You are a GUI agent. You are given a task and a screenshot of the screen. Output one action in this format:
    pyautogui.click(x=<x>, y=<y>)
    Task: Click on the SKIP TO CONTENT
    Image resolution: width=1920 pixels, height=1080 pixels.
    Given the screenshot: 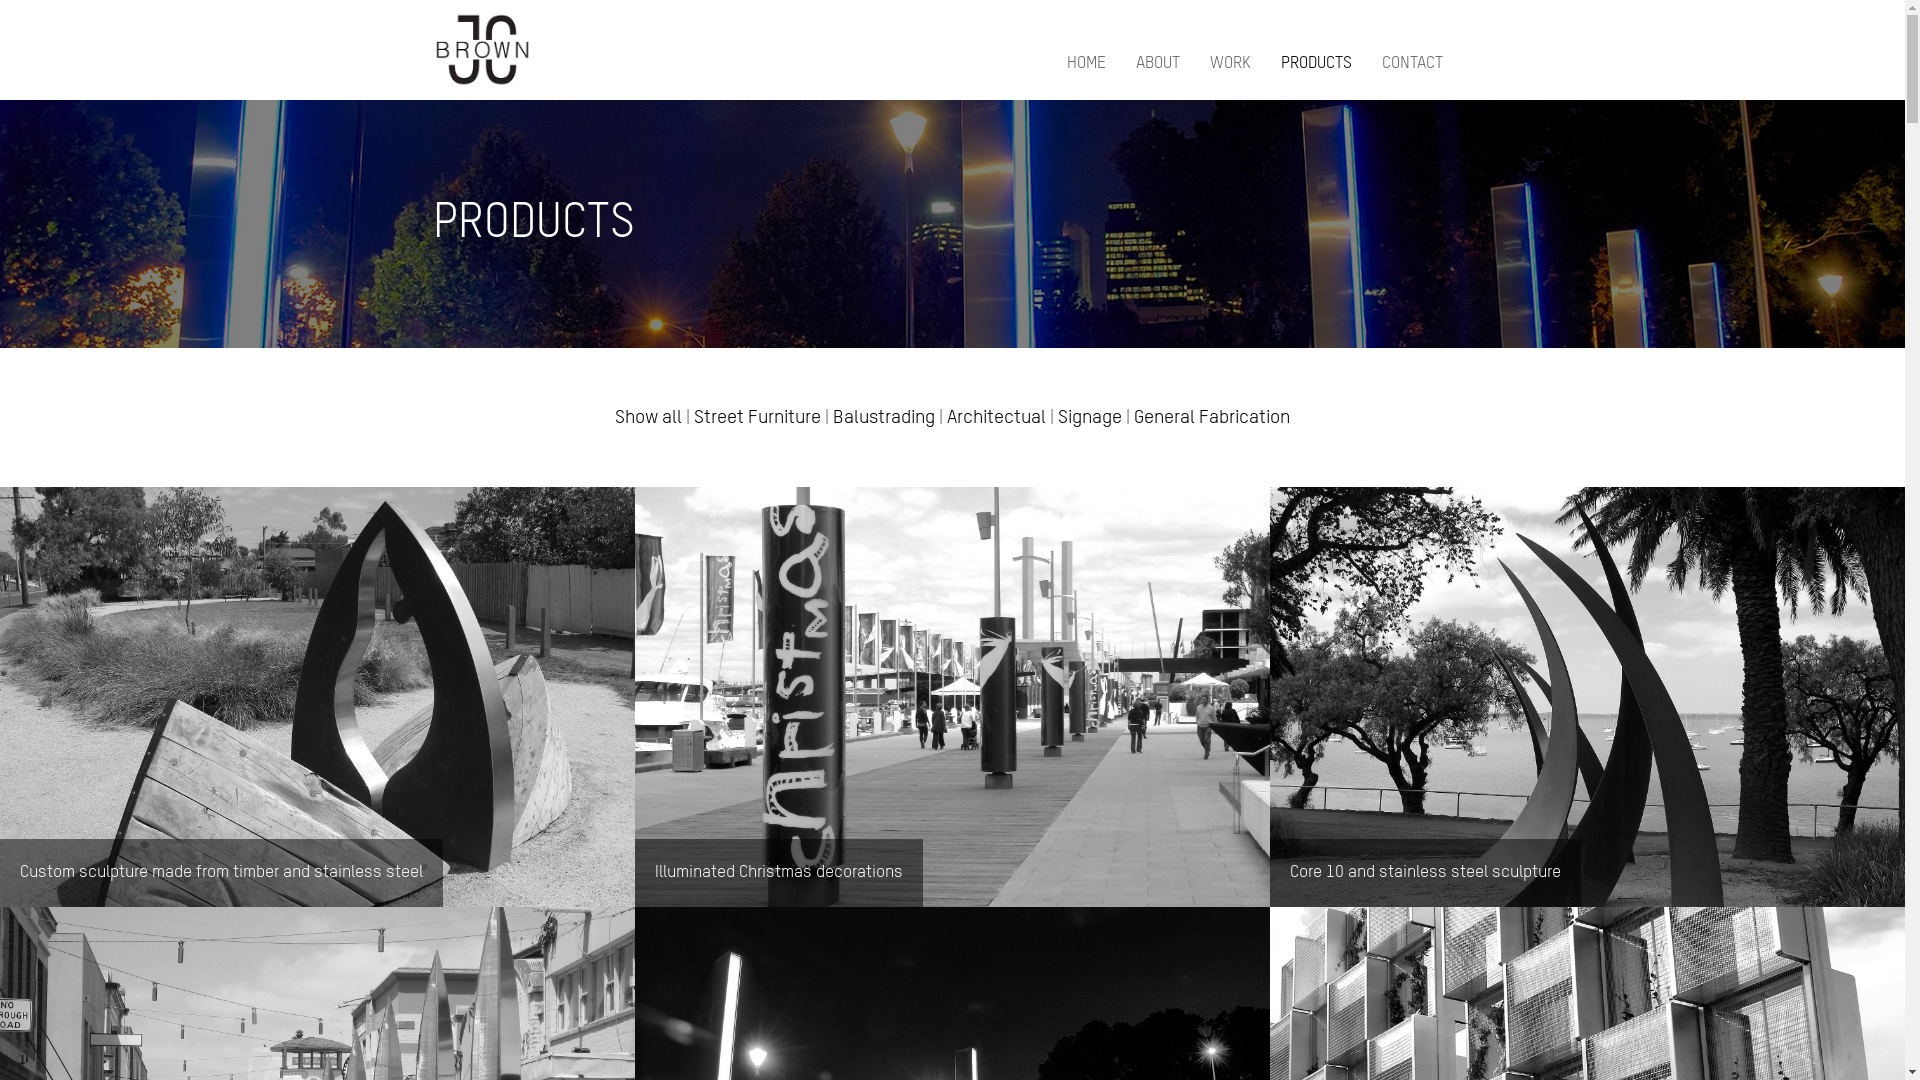 What is the action you would take?
    pyautogui.click(x=1036, y=56)
    